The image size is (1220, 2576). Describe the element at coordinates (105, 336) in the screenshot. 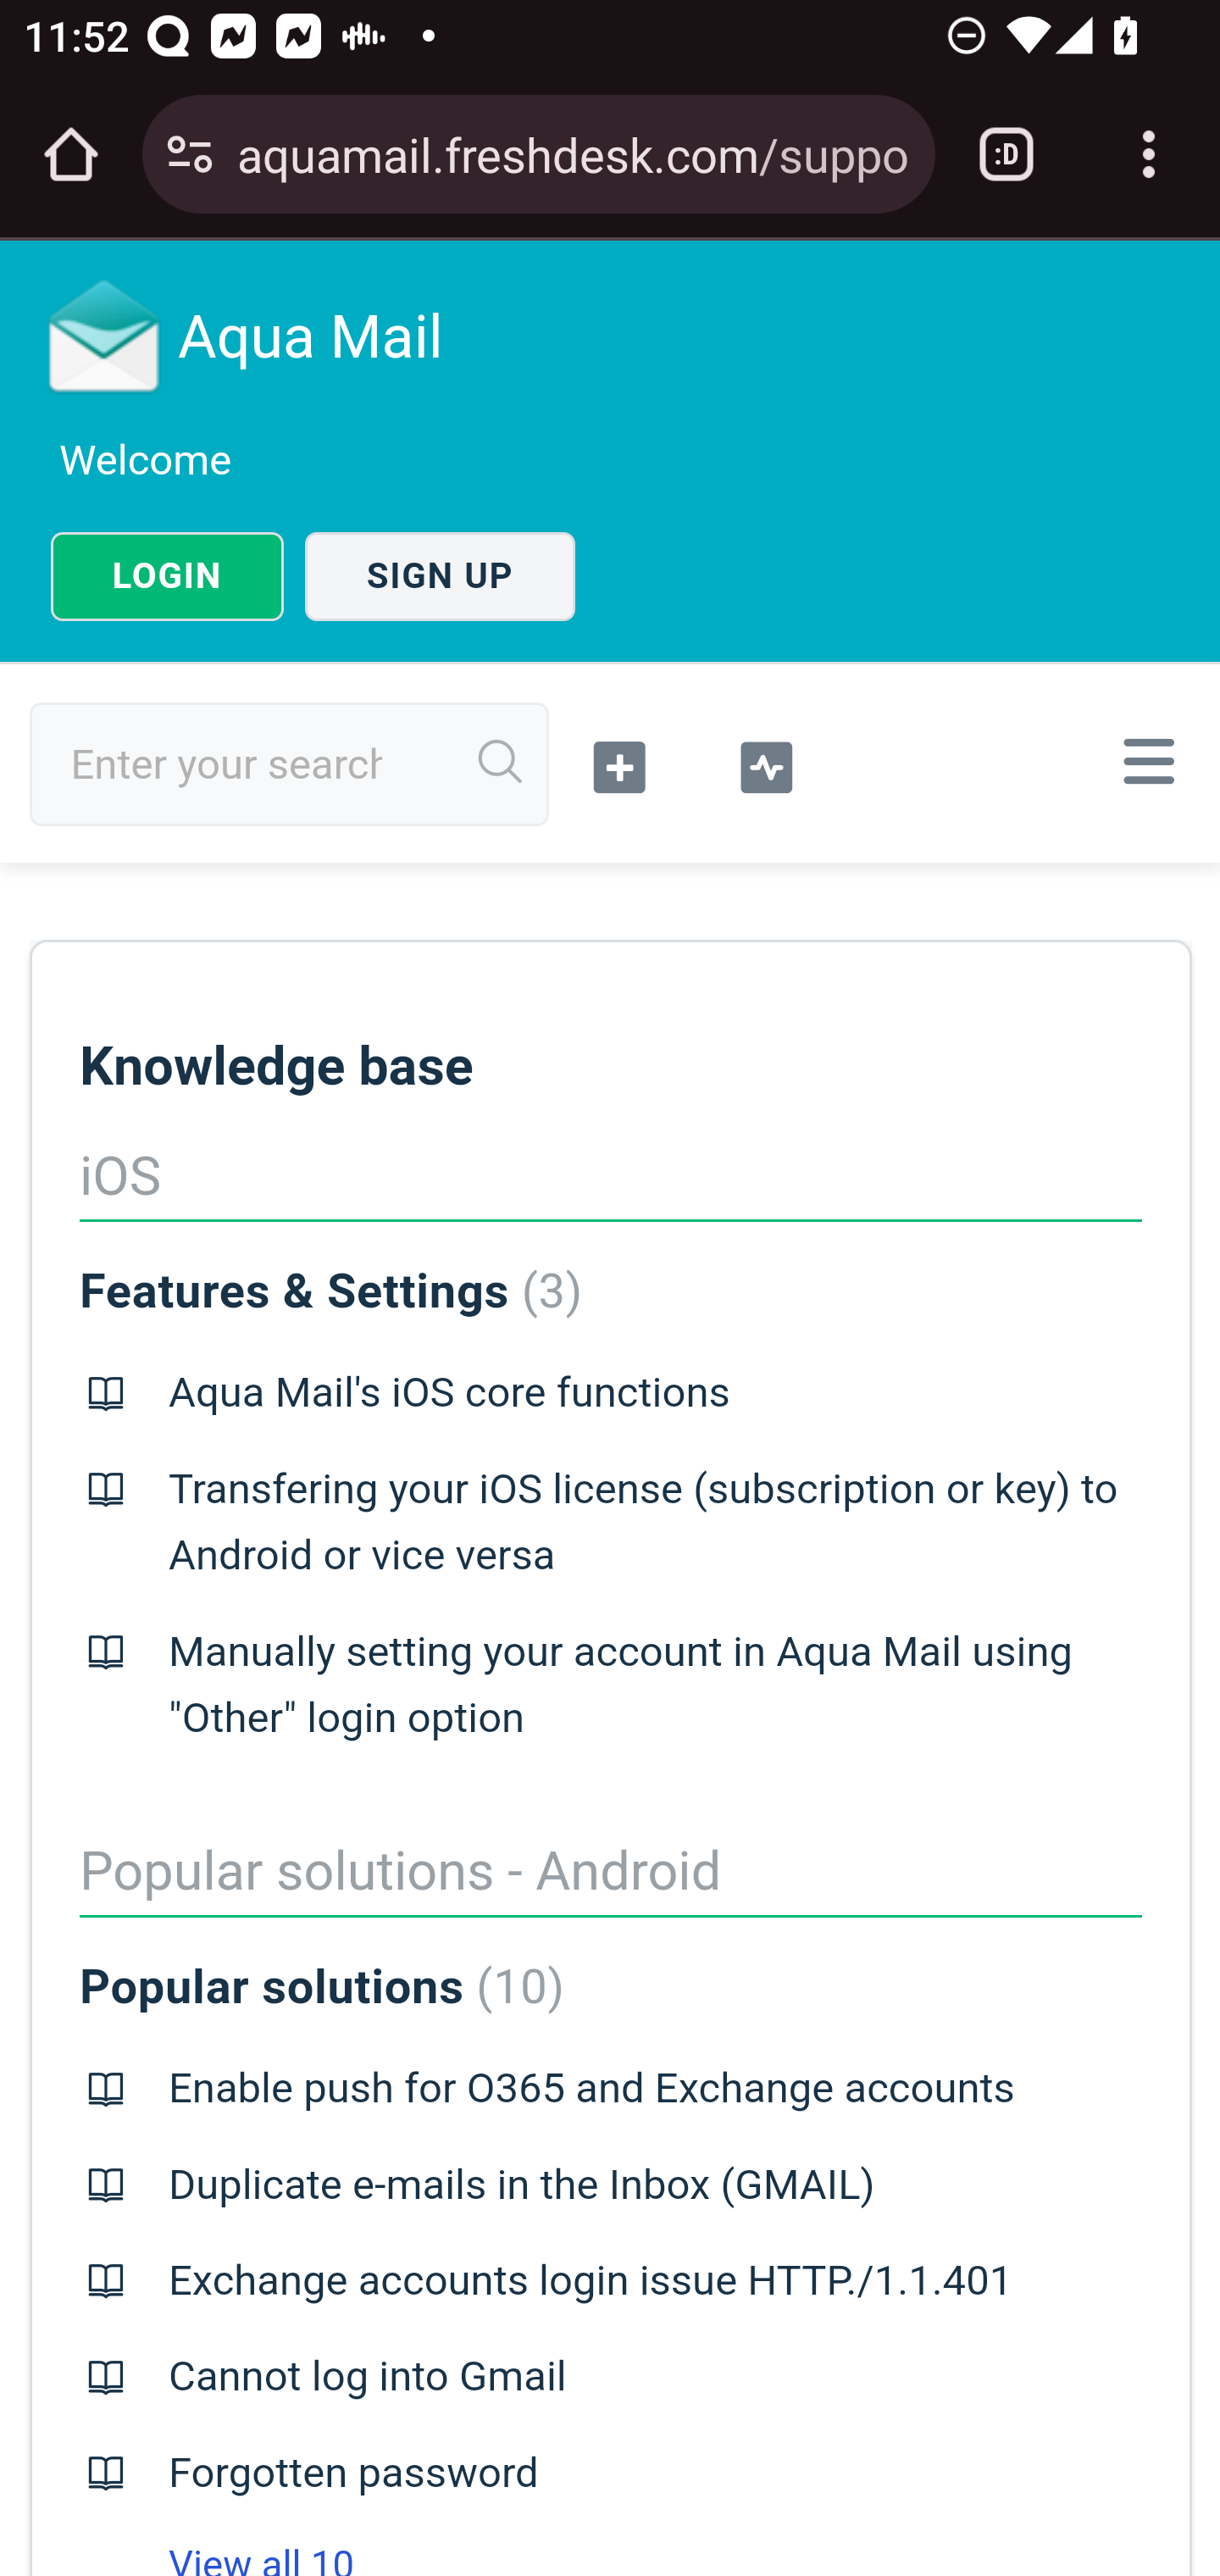

I see `Logo` at that location.